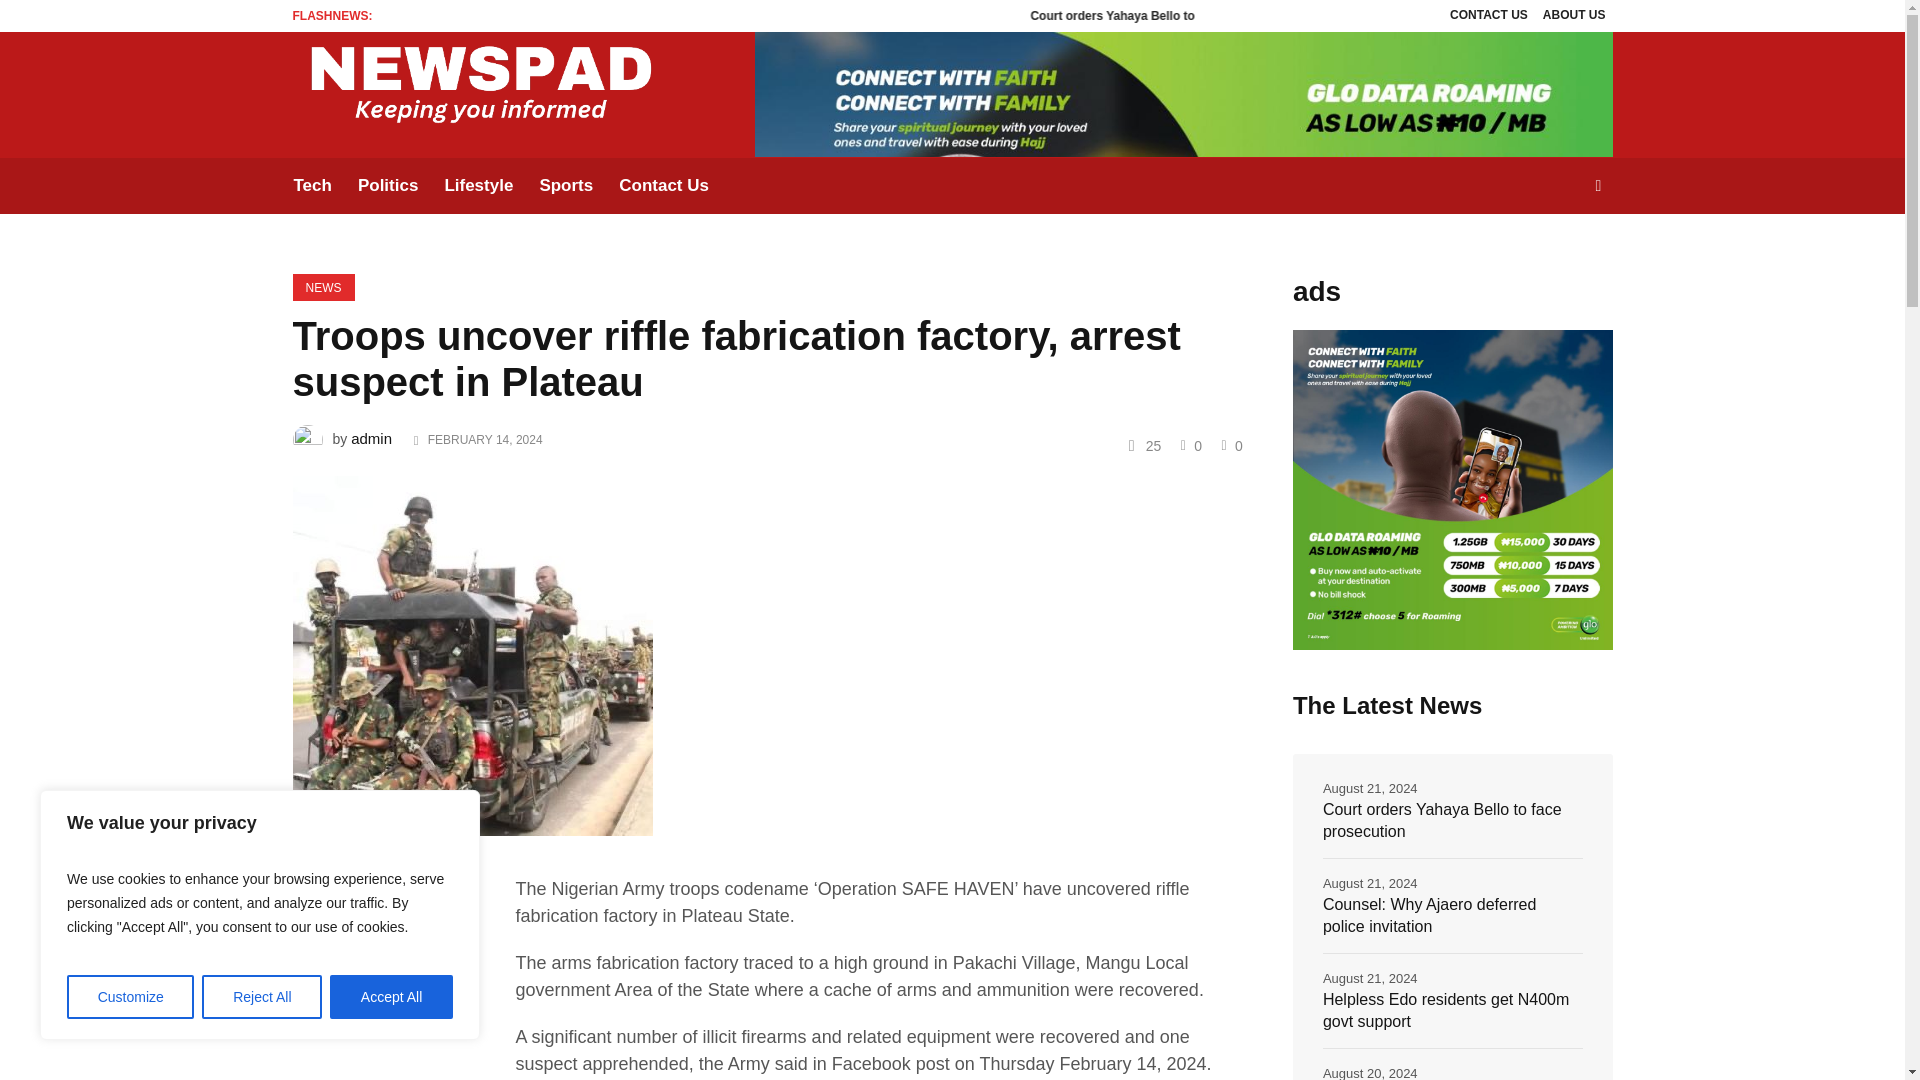 Image resolution: width=1920 pixels, height=1080 pixels. I want to click on CONTACT US, so click(1488, 16).